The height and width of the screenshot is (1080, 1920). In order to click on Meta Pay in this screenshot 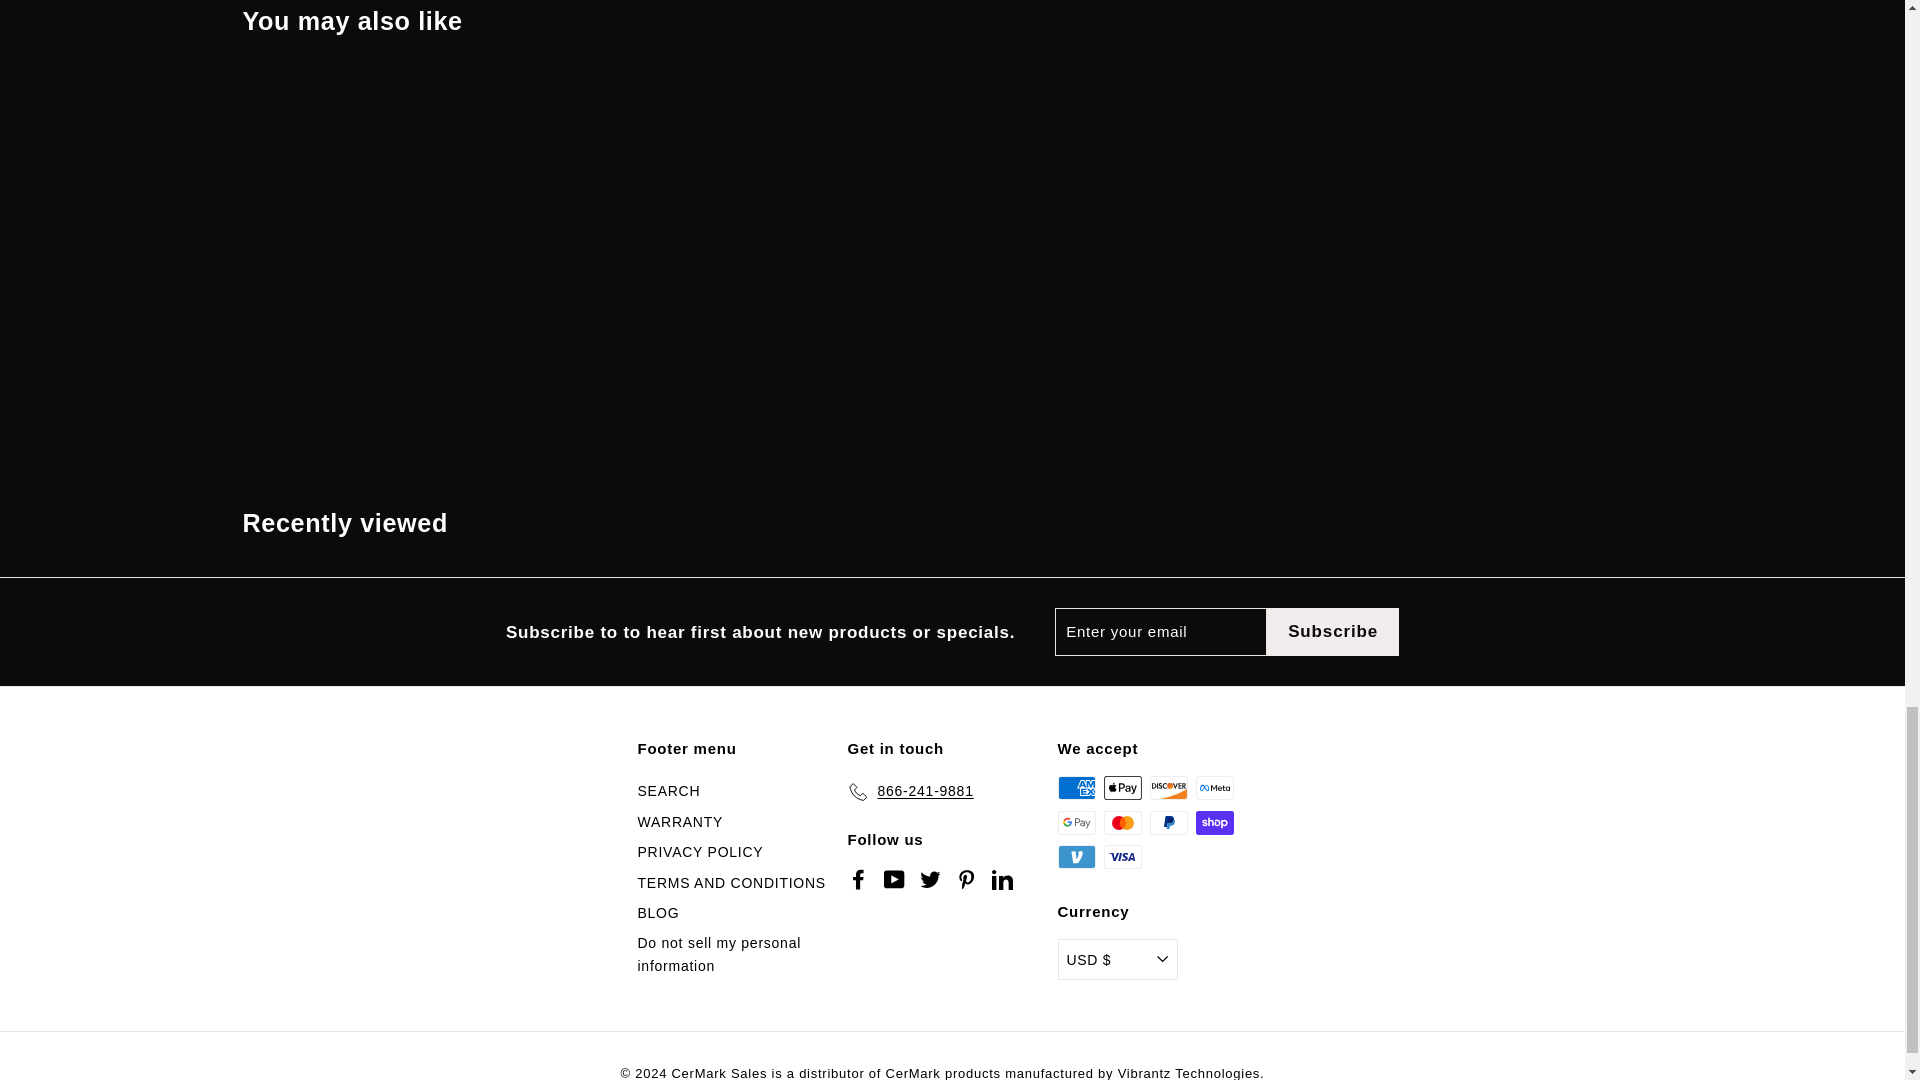, I will do `click(1215, 788)`.